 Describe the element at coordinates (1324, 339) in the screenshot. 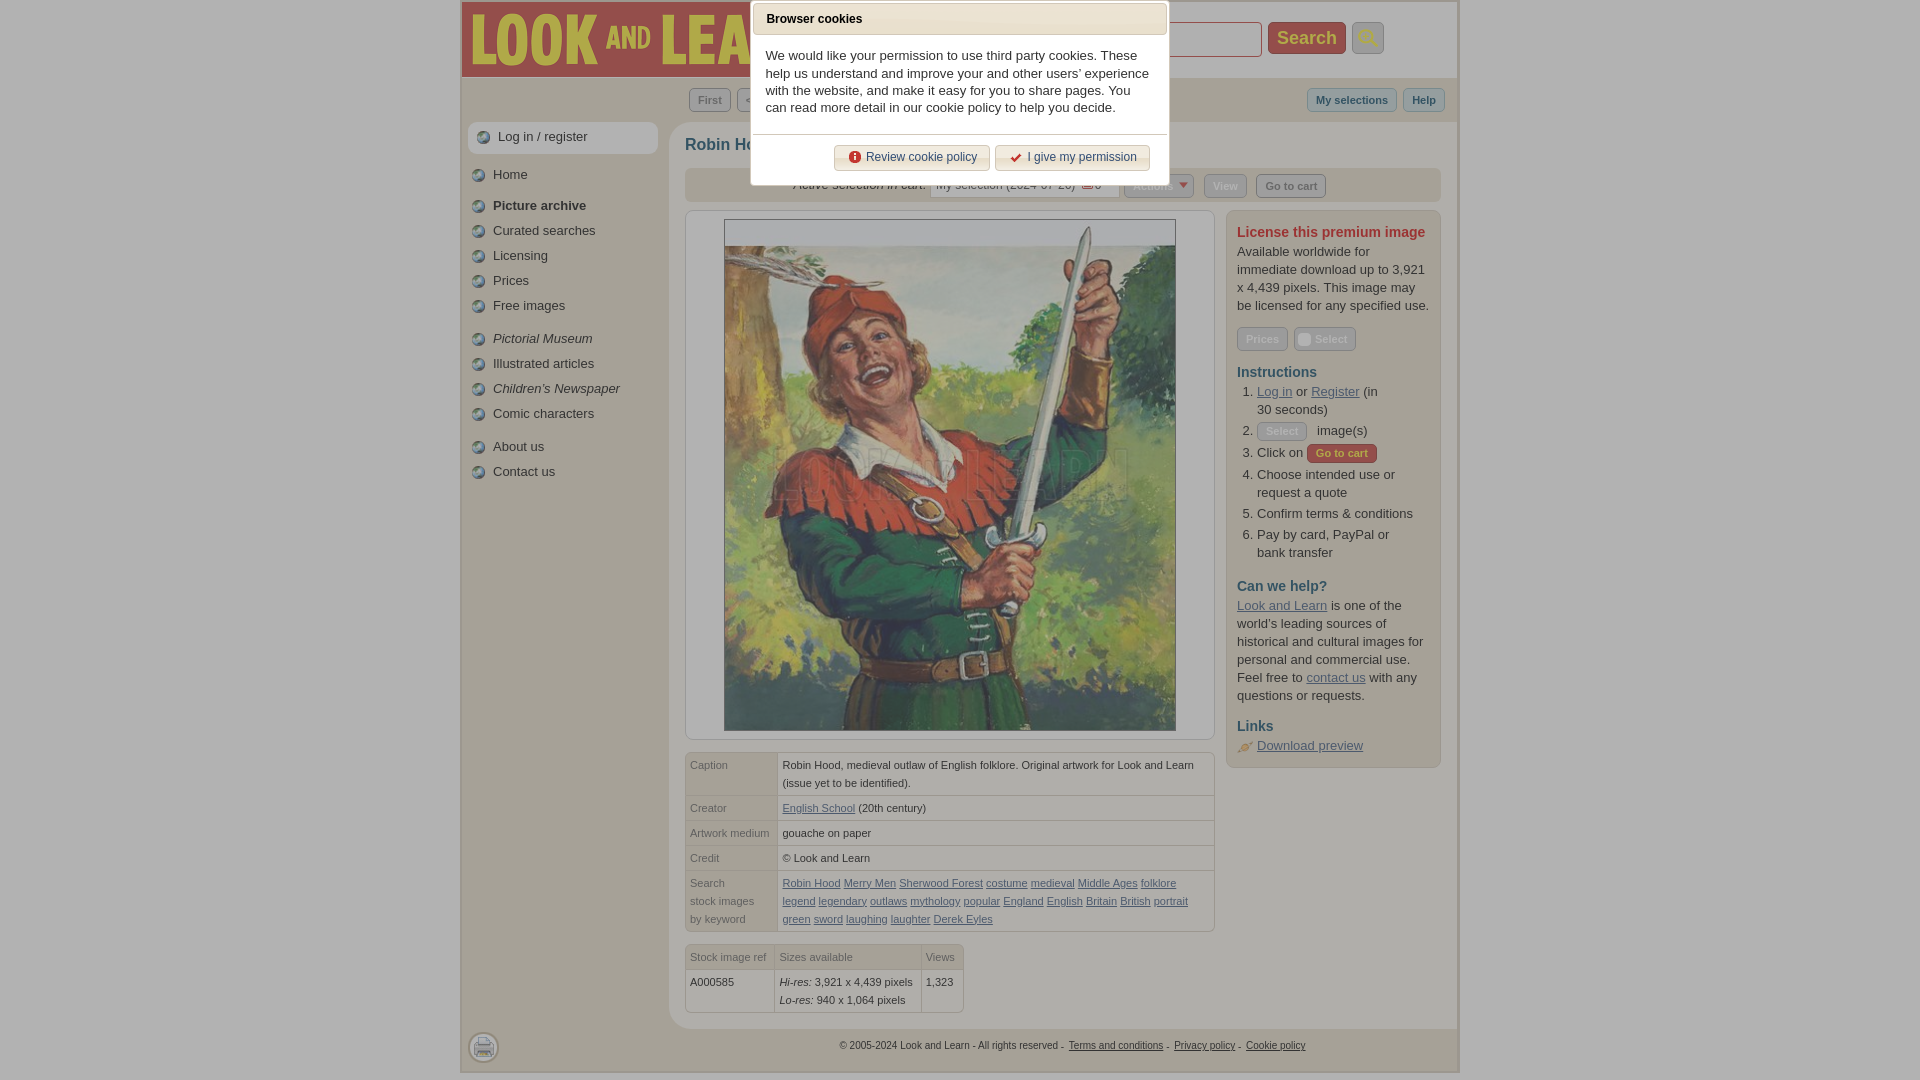

I see `Add to active selection` at that location.